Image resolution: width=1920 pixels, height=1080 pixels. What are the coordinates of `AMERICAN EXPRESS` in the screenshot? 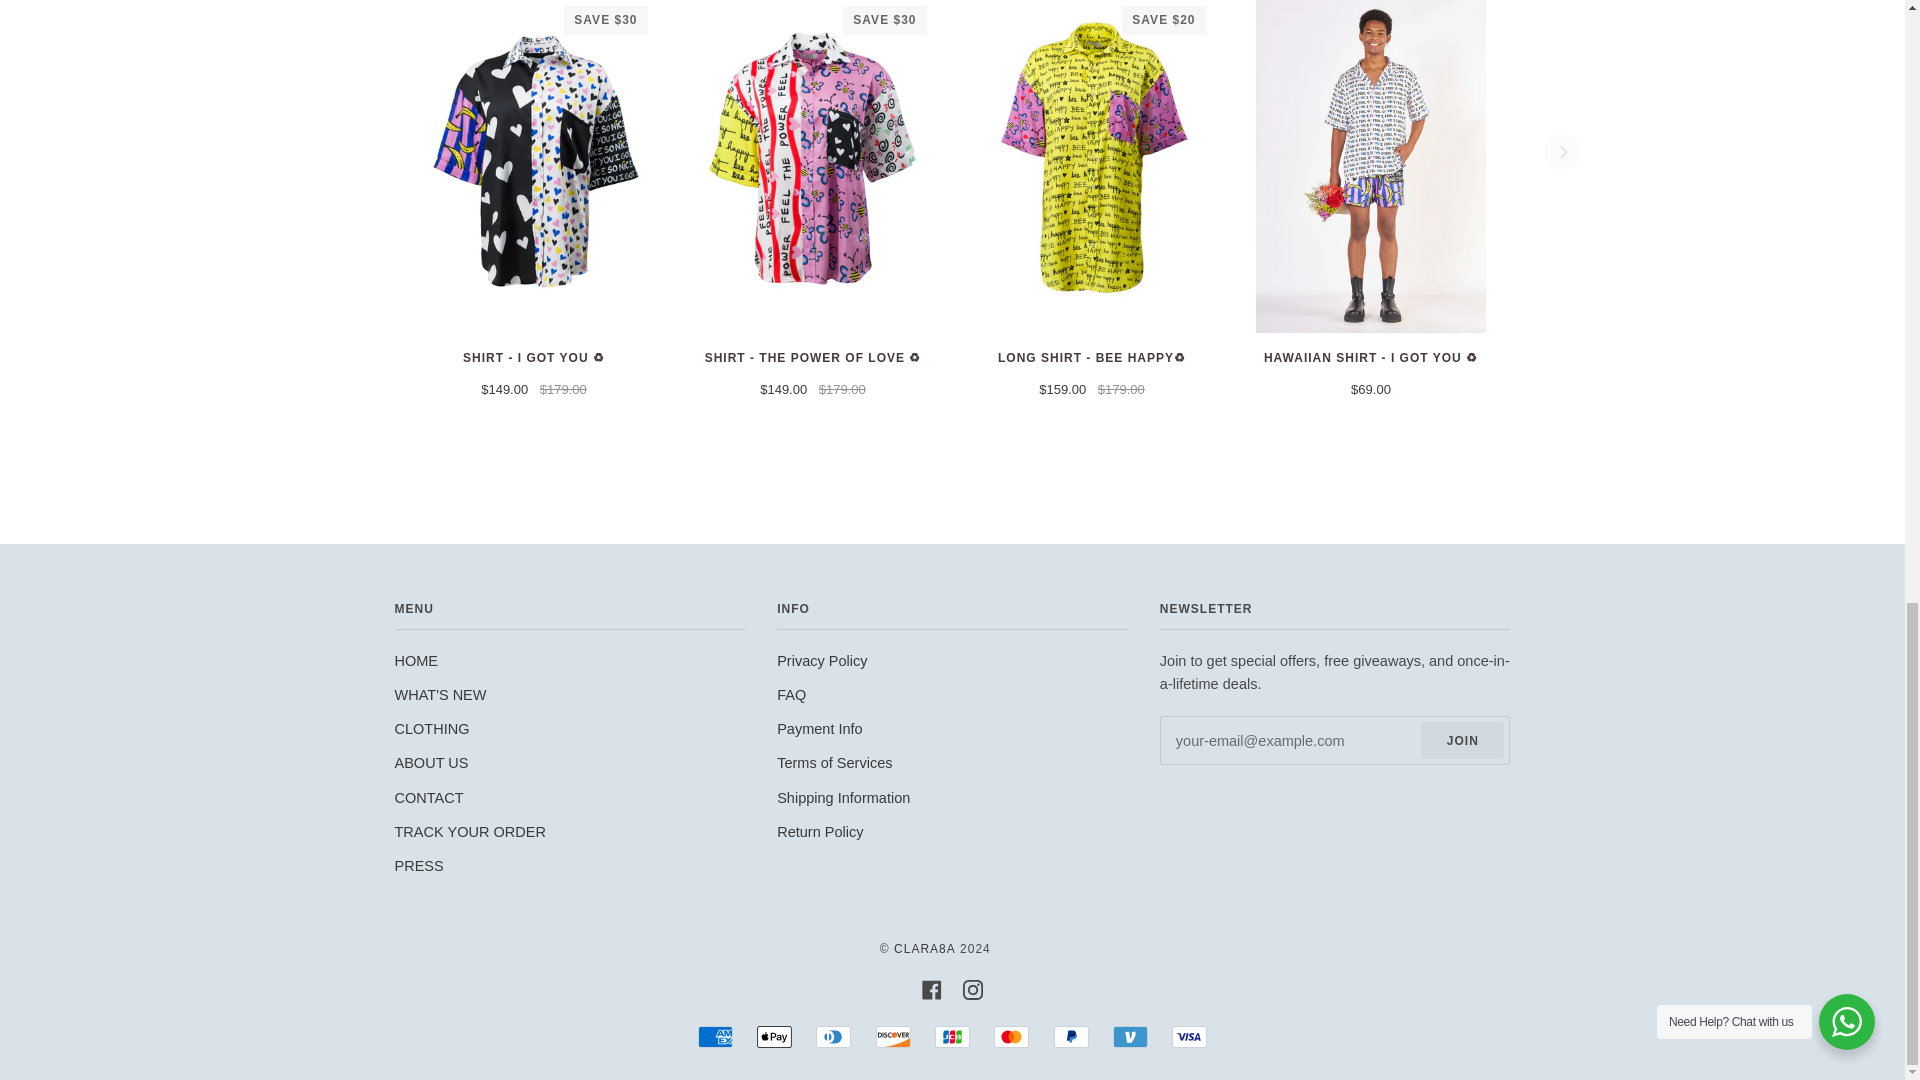 It's located at (716, 1036).